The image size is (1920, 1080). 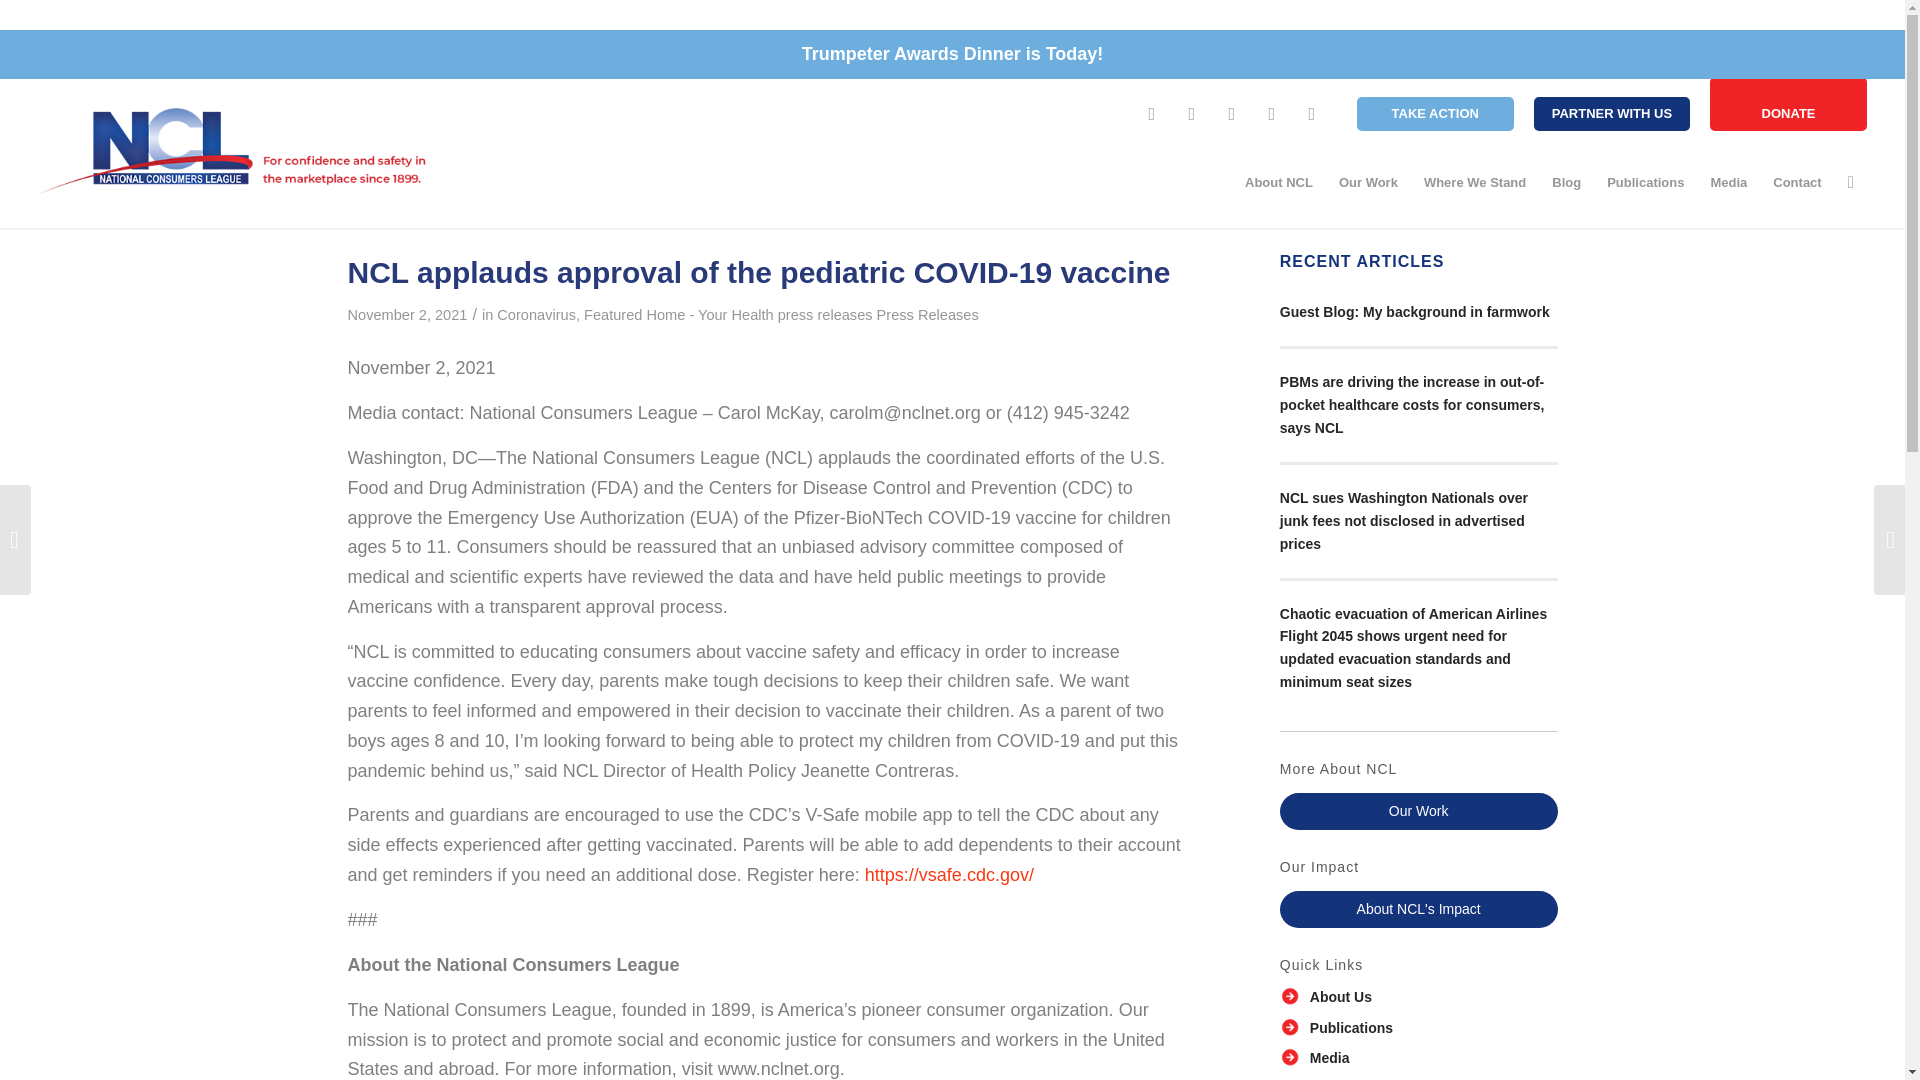 What do you see at coordinates (1612, 114) in the screenshot?
I see `PARTNER WITH US` at bounding box center [1612, 114].